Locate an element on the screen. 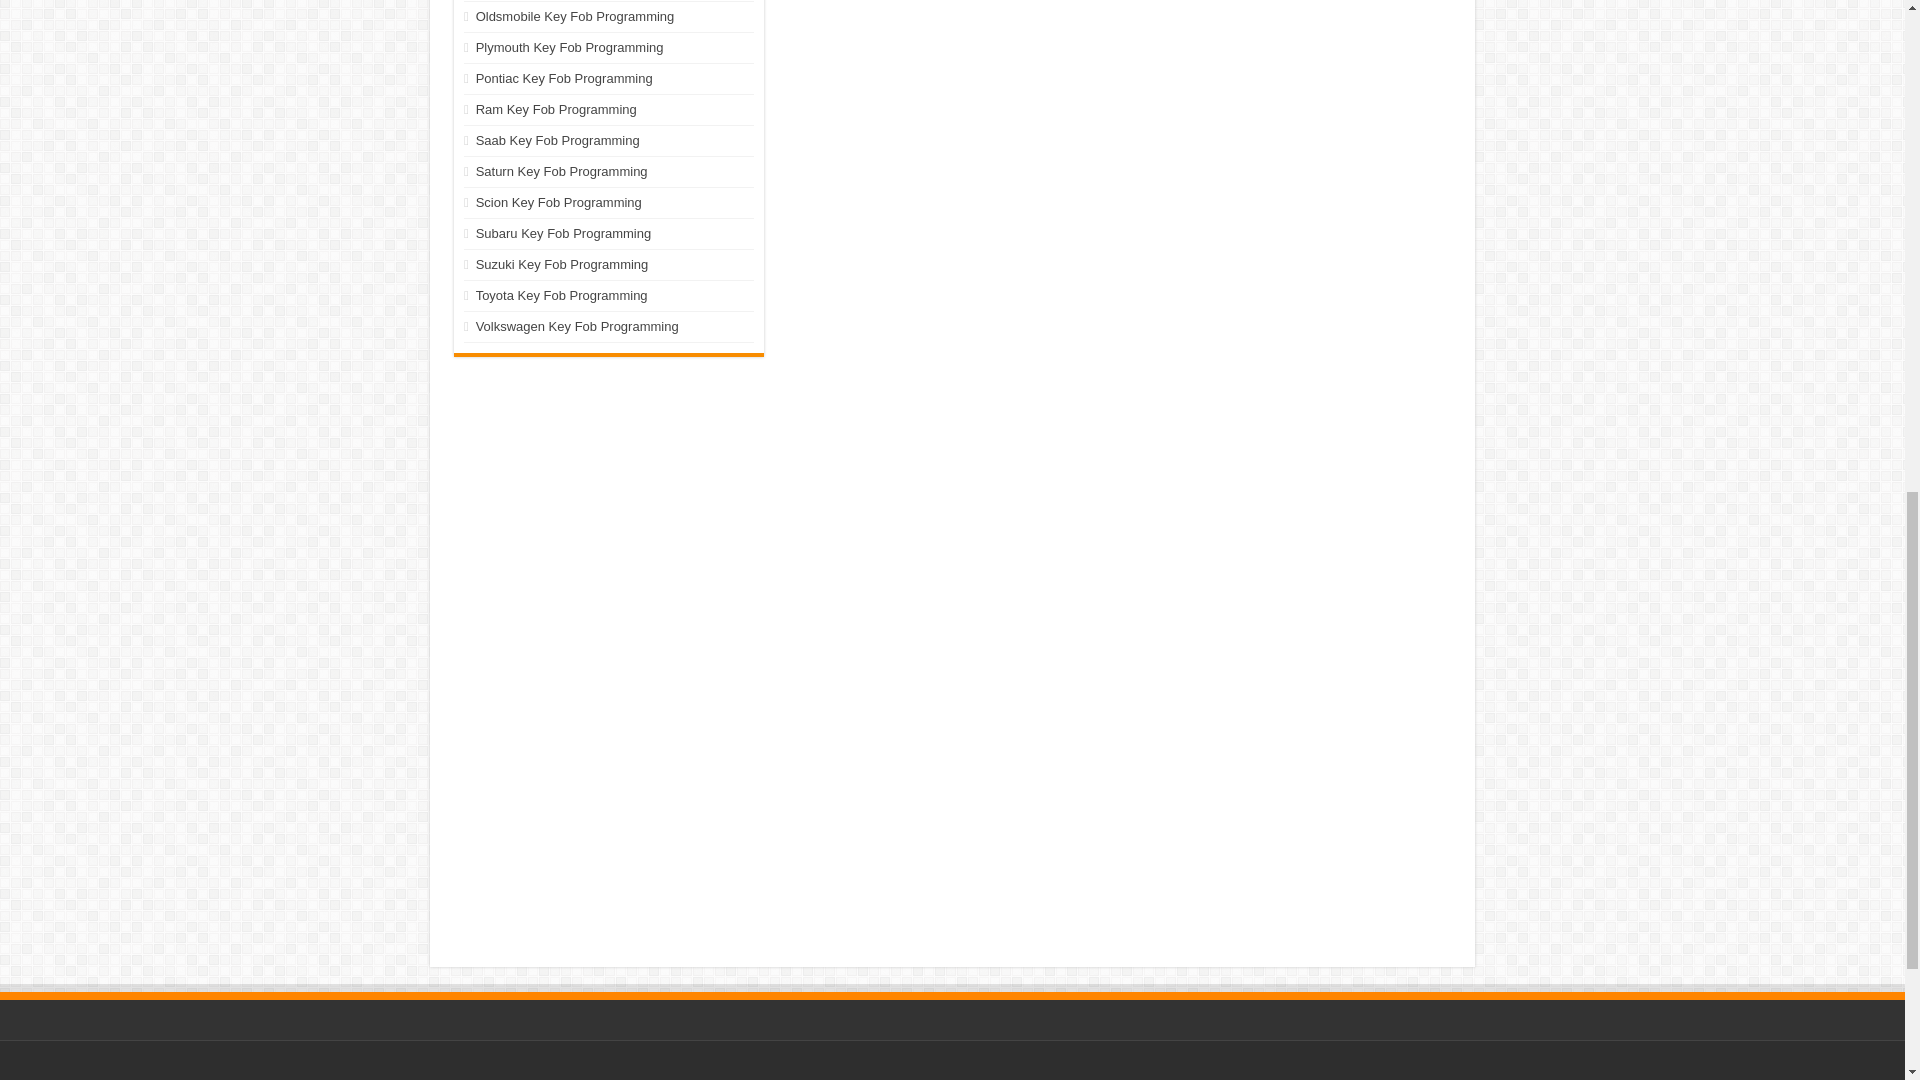 The image size is (1920, 1080). Volkswagen Key Fob Programming is located at coordinates (578, 326).